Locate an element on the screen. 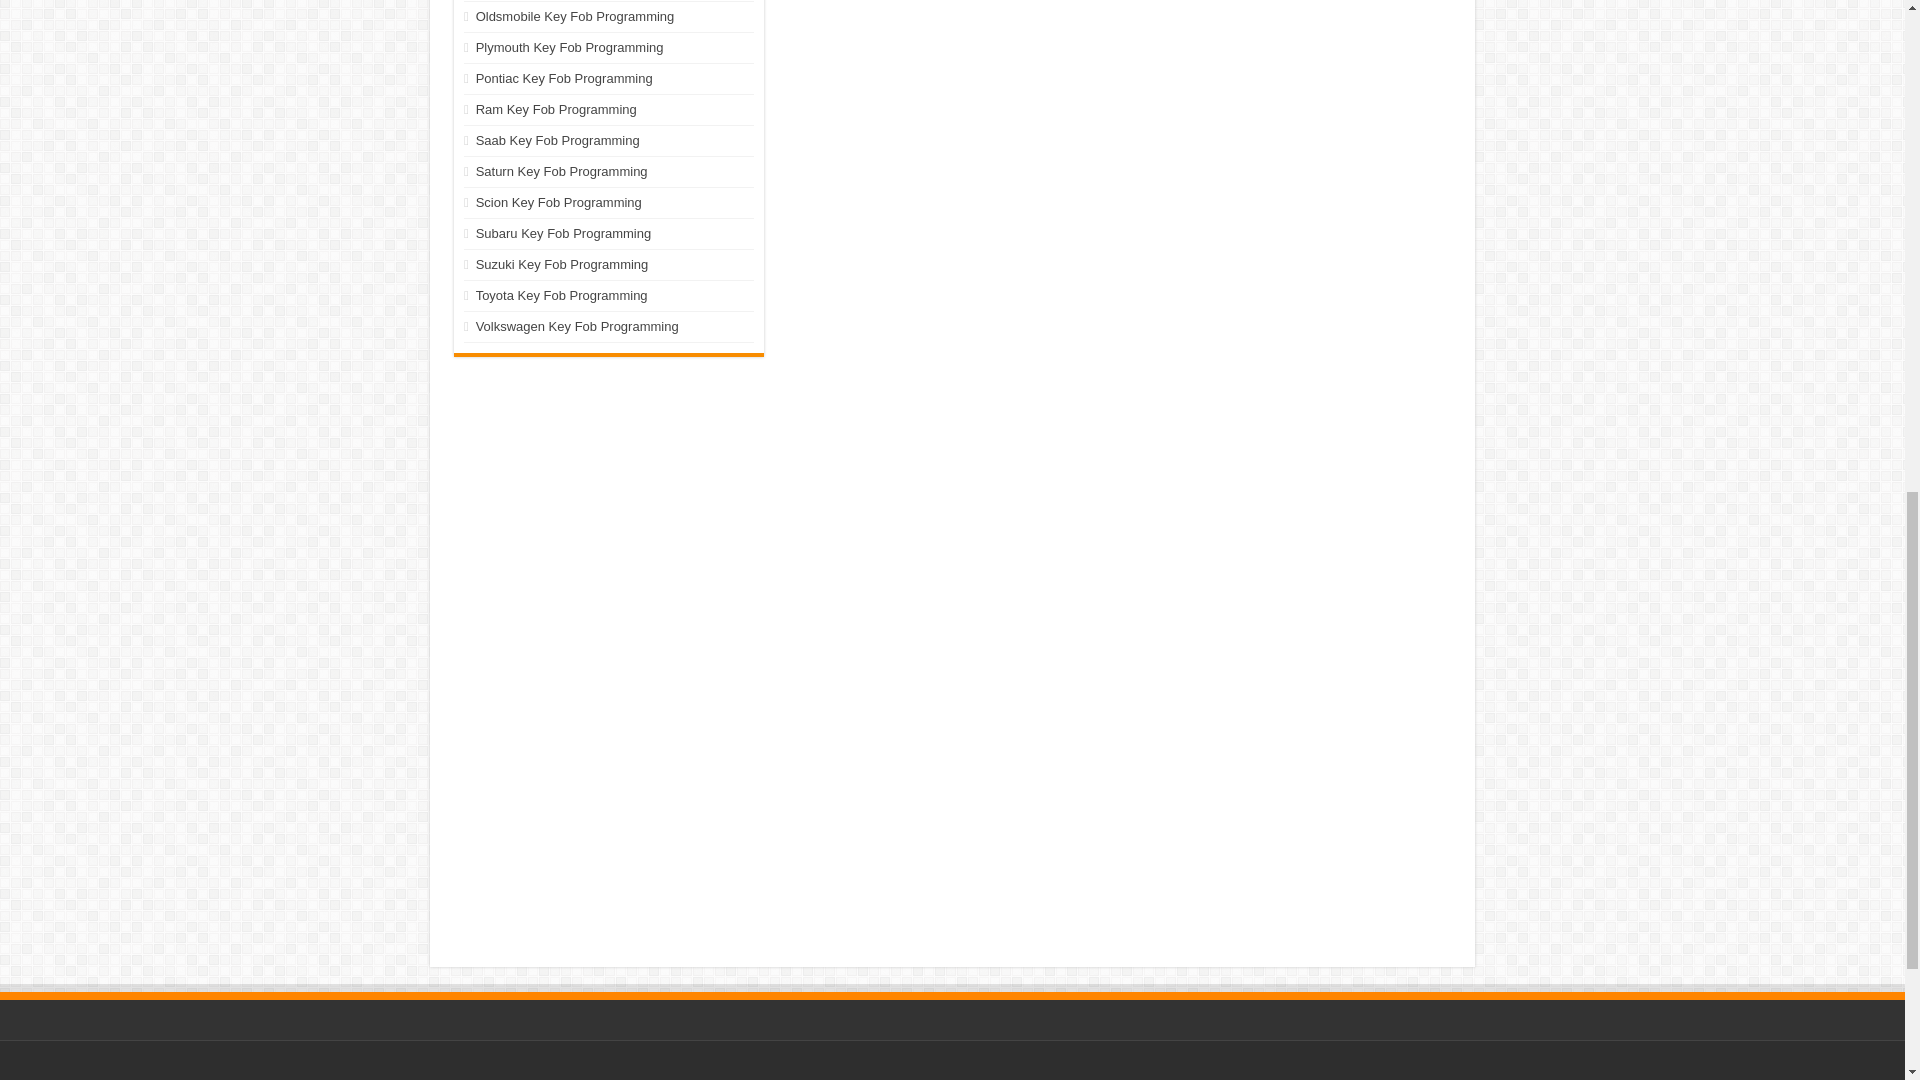 The image size is (1920, 1080). Volkswagen Key Fob Programming is located at coordinates (578, 326).